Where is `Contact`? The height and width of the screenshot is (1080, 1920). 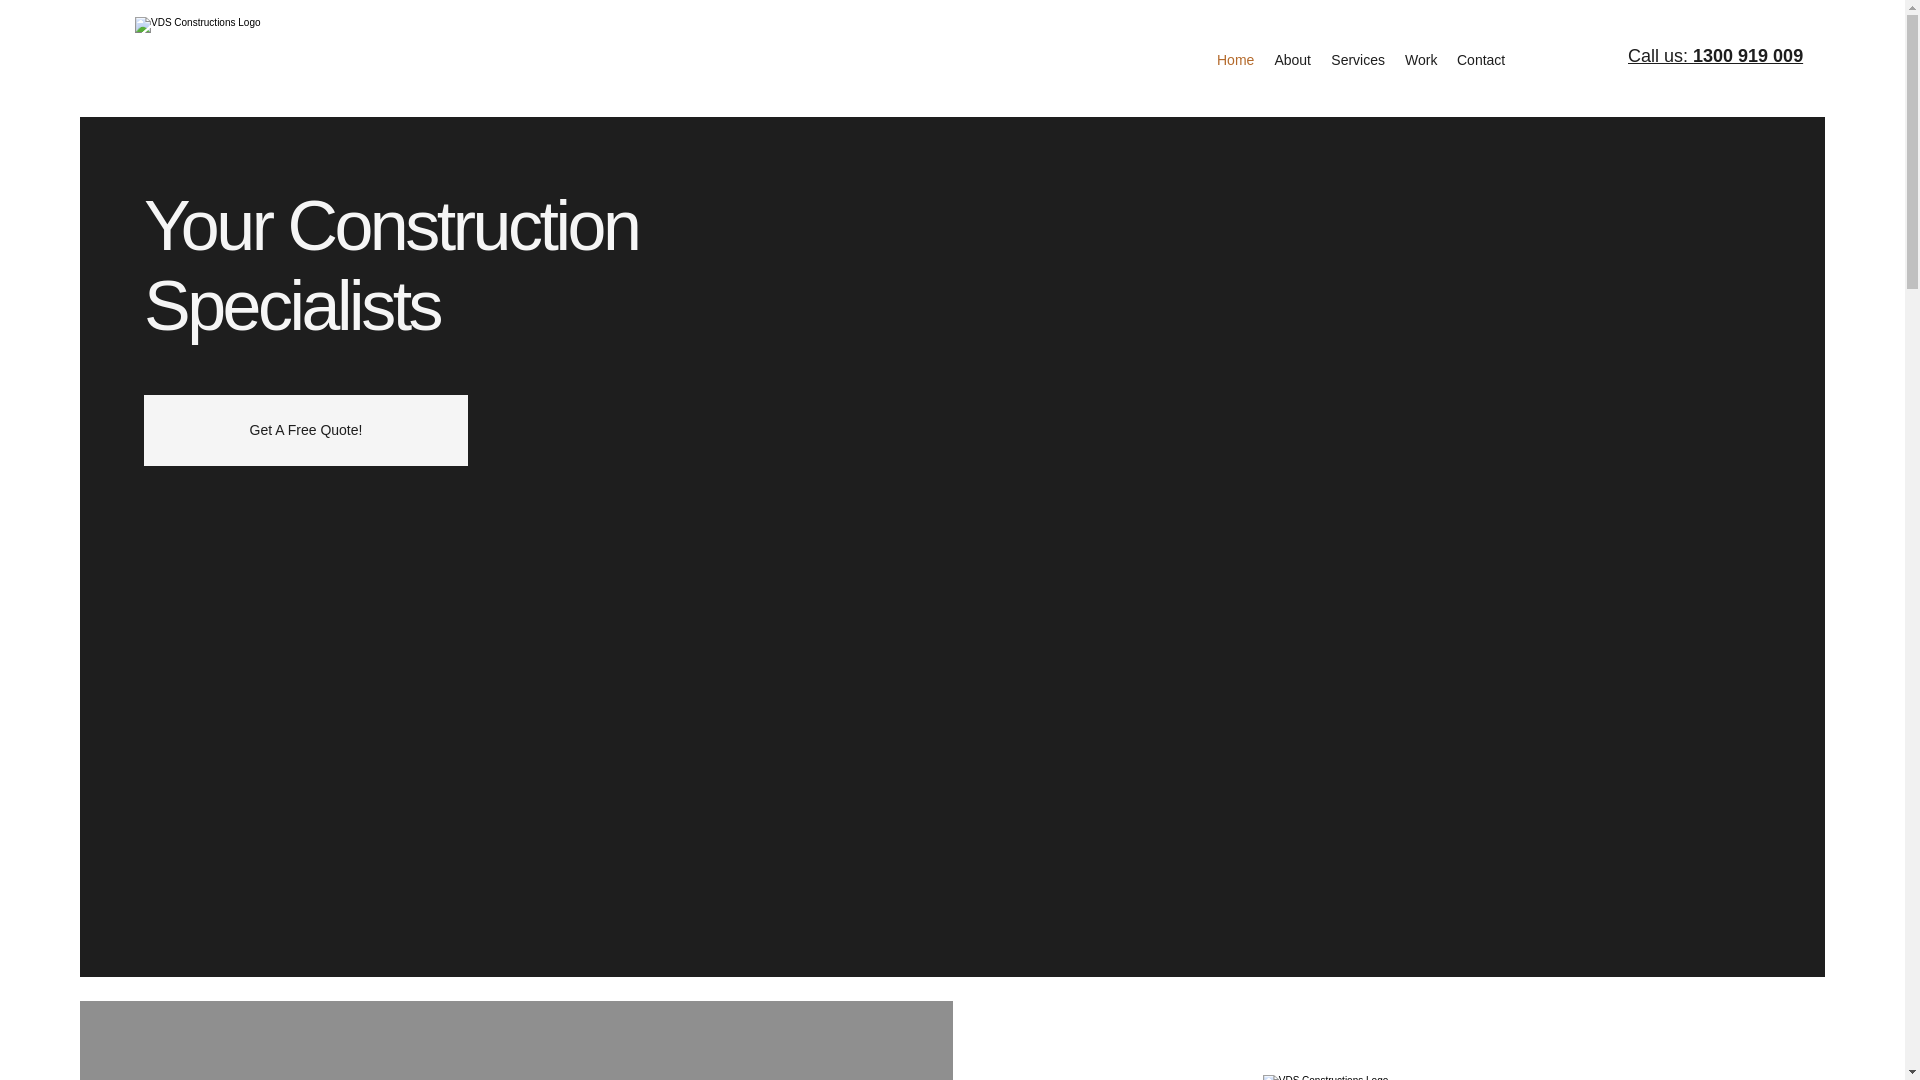 Contact is located at coordinates (1480, 60).